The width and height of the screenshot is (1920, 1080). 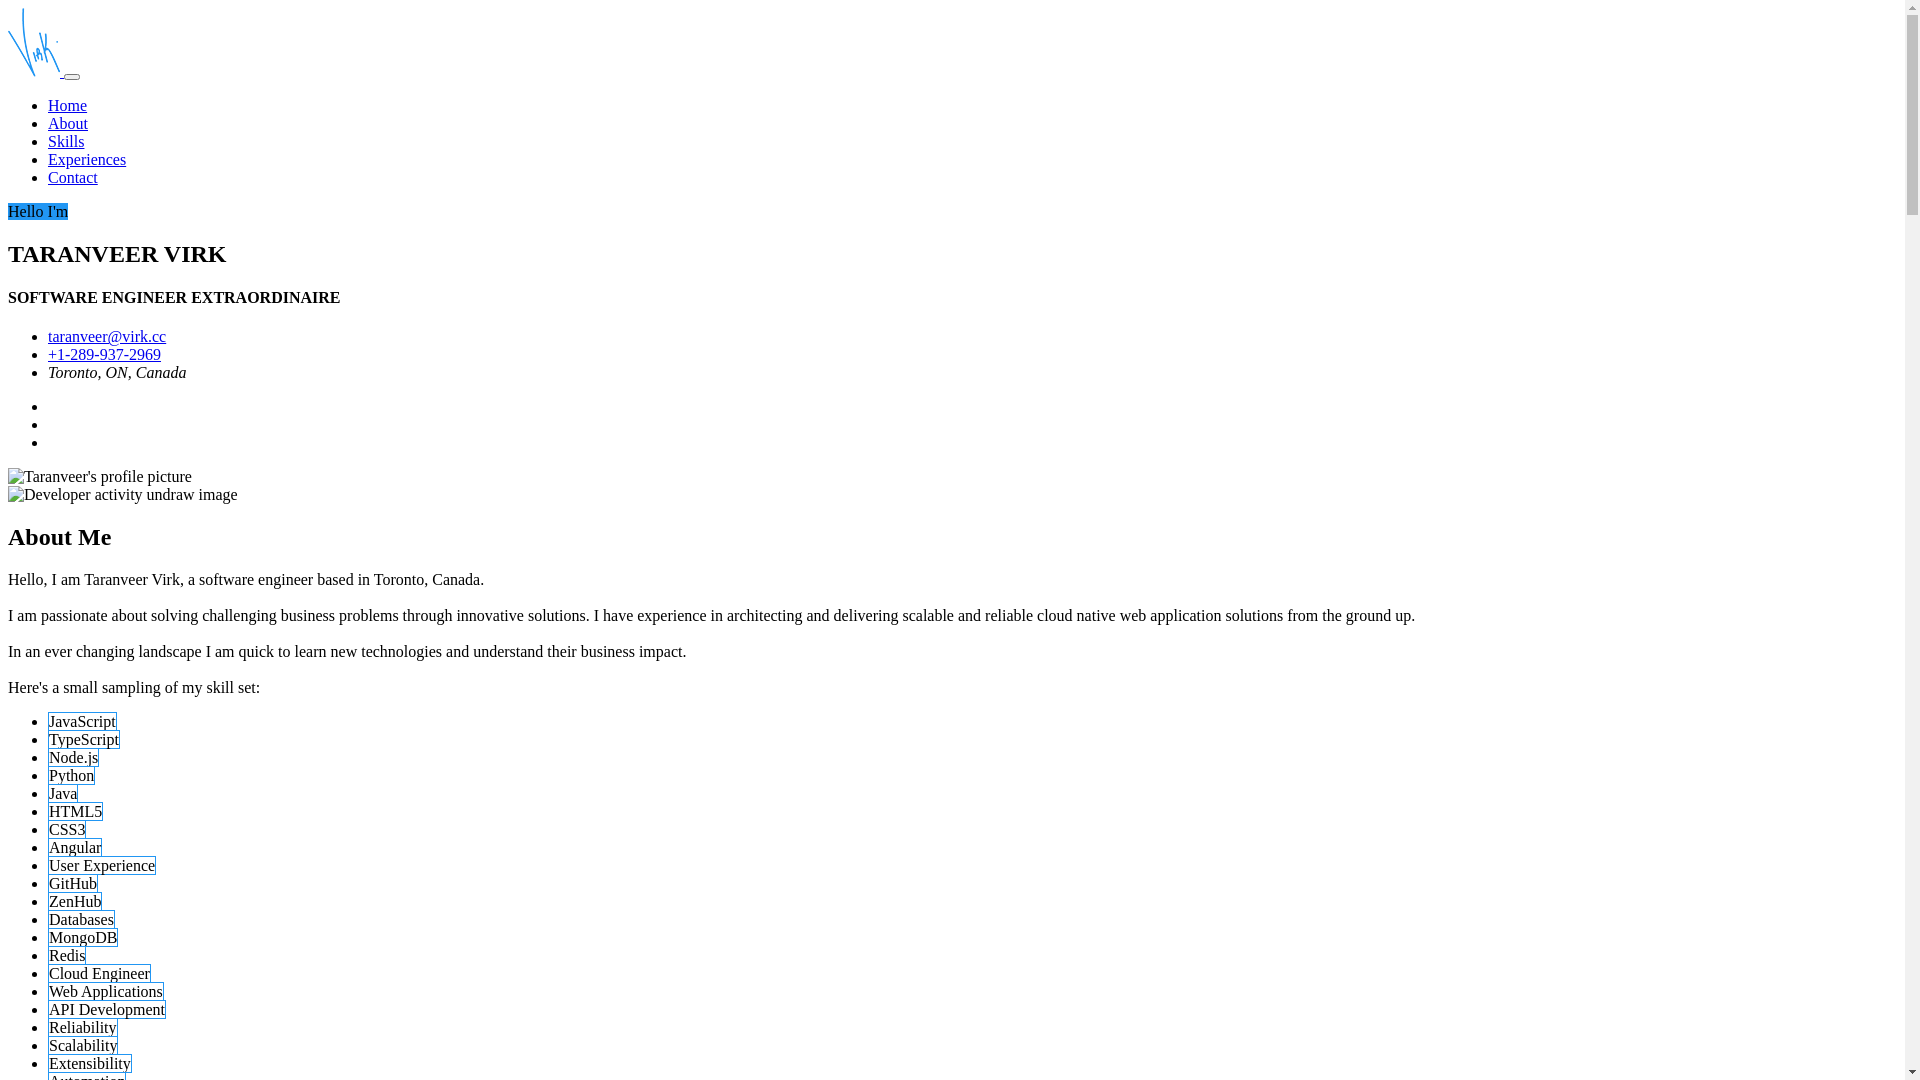 What do you see at coordinates (66, 142) in the screenshot?
I see `Skills` at bounding box center [66, 142].